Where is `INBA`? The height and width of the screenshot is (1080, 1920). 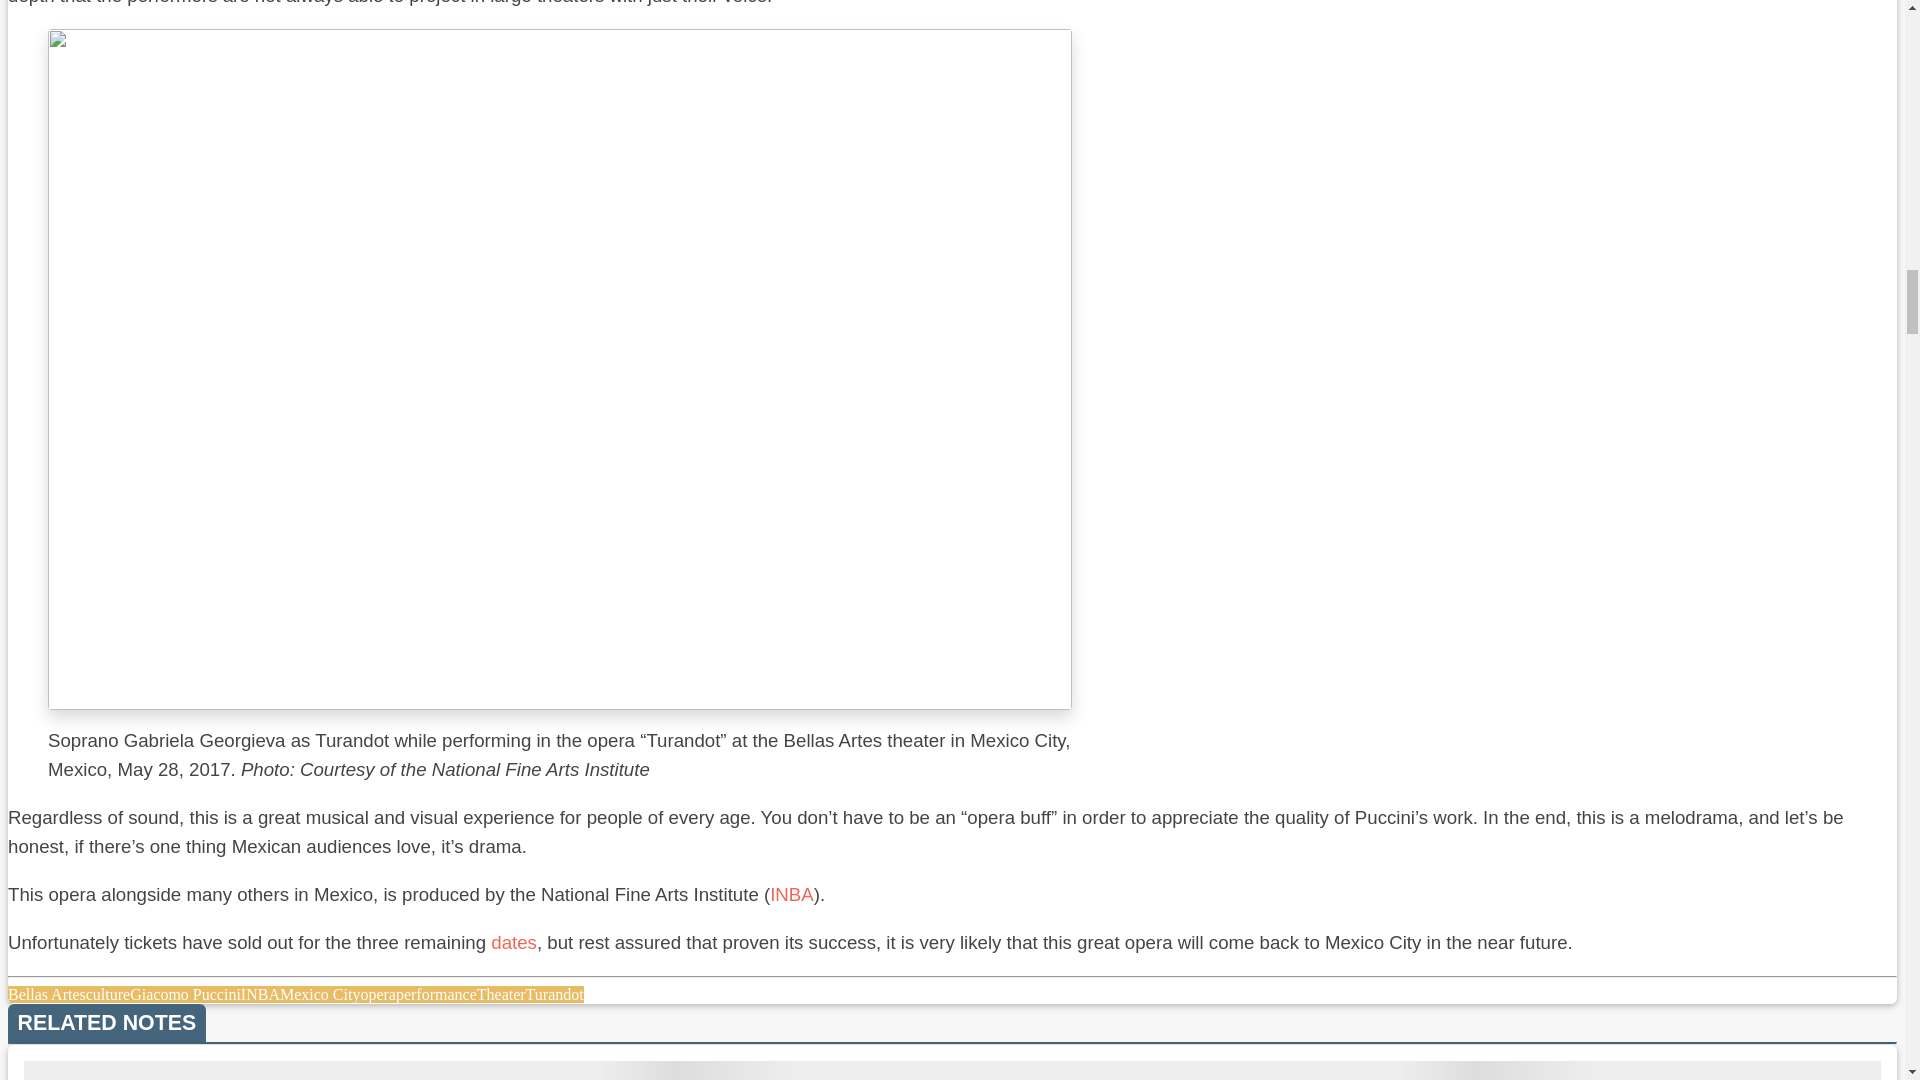
INBA is located at coordinates (260, 994).